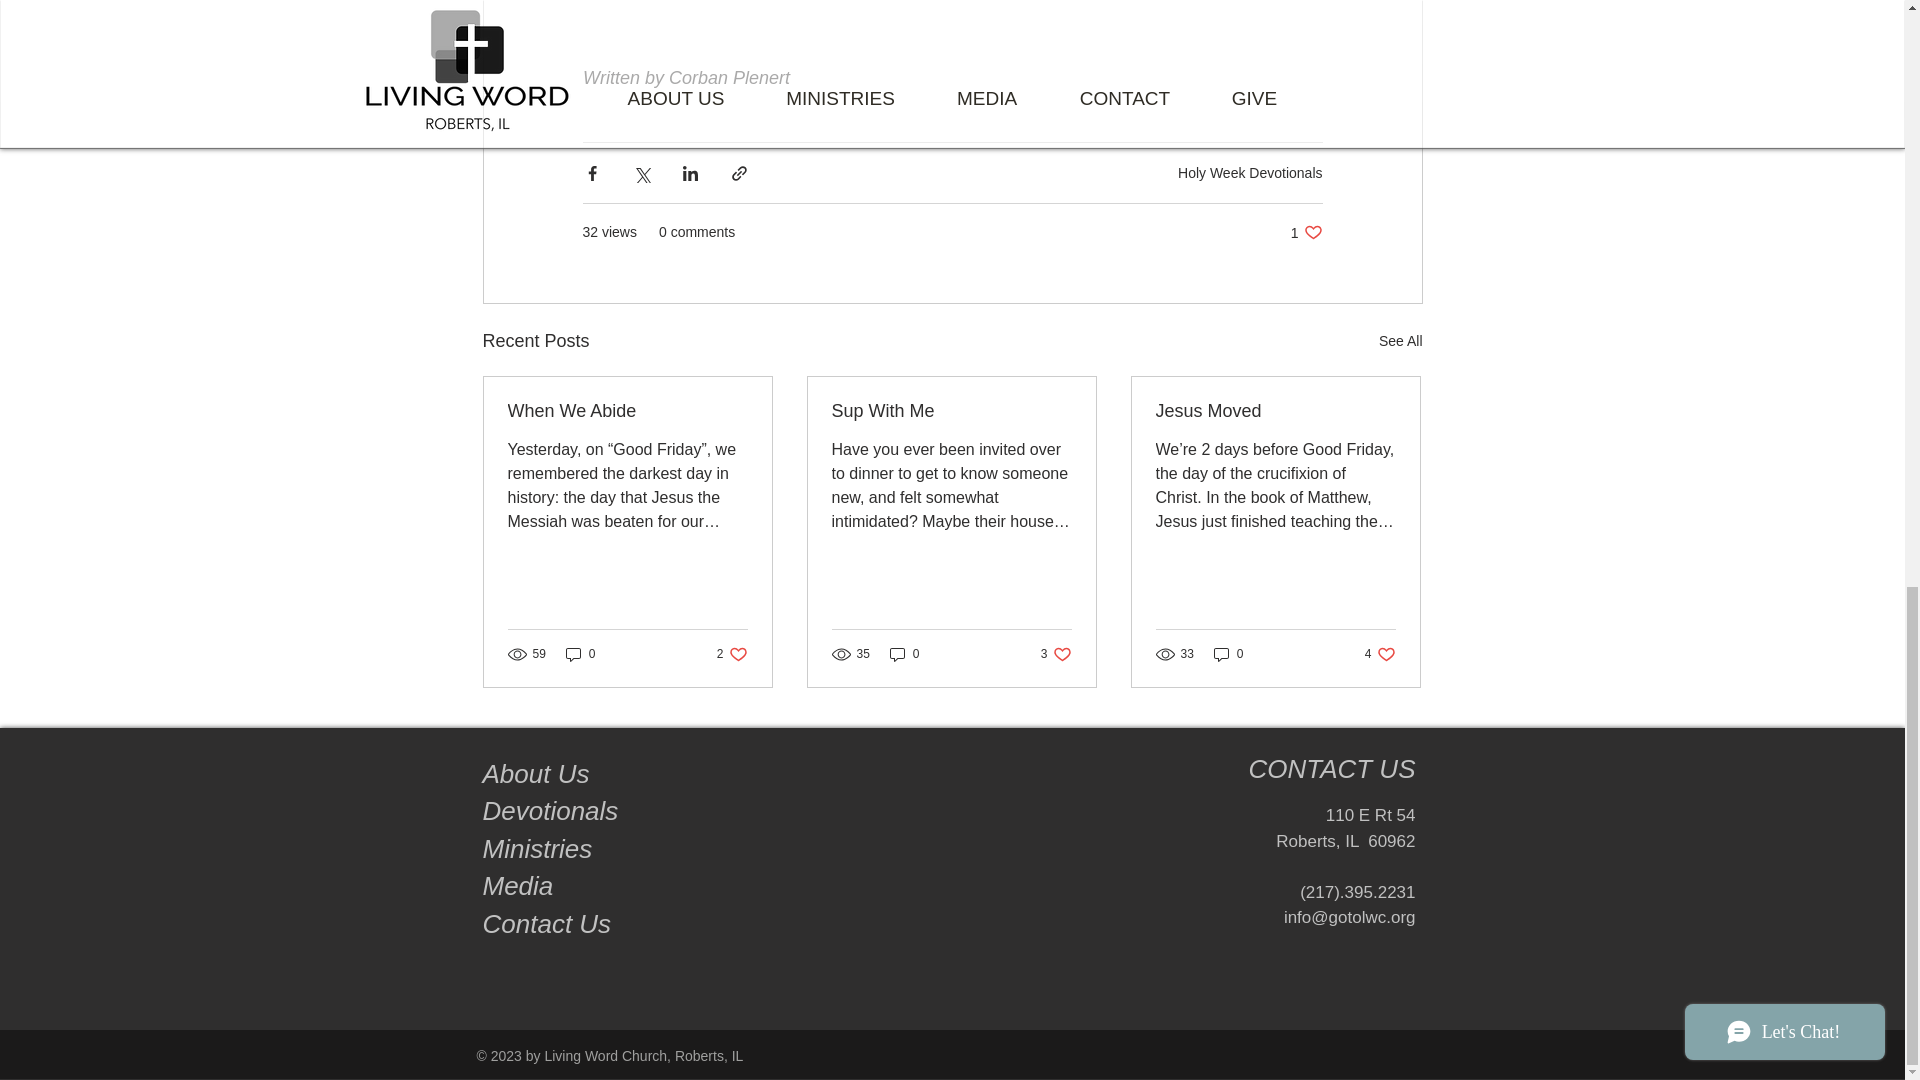 The image size is (1920, 1080). Describe the element at coordinates (1400, 342) in the screenshot. I see `Devotionals ` at that location.